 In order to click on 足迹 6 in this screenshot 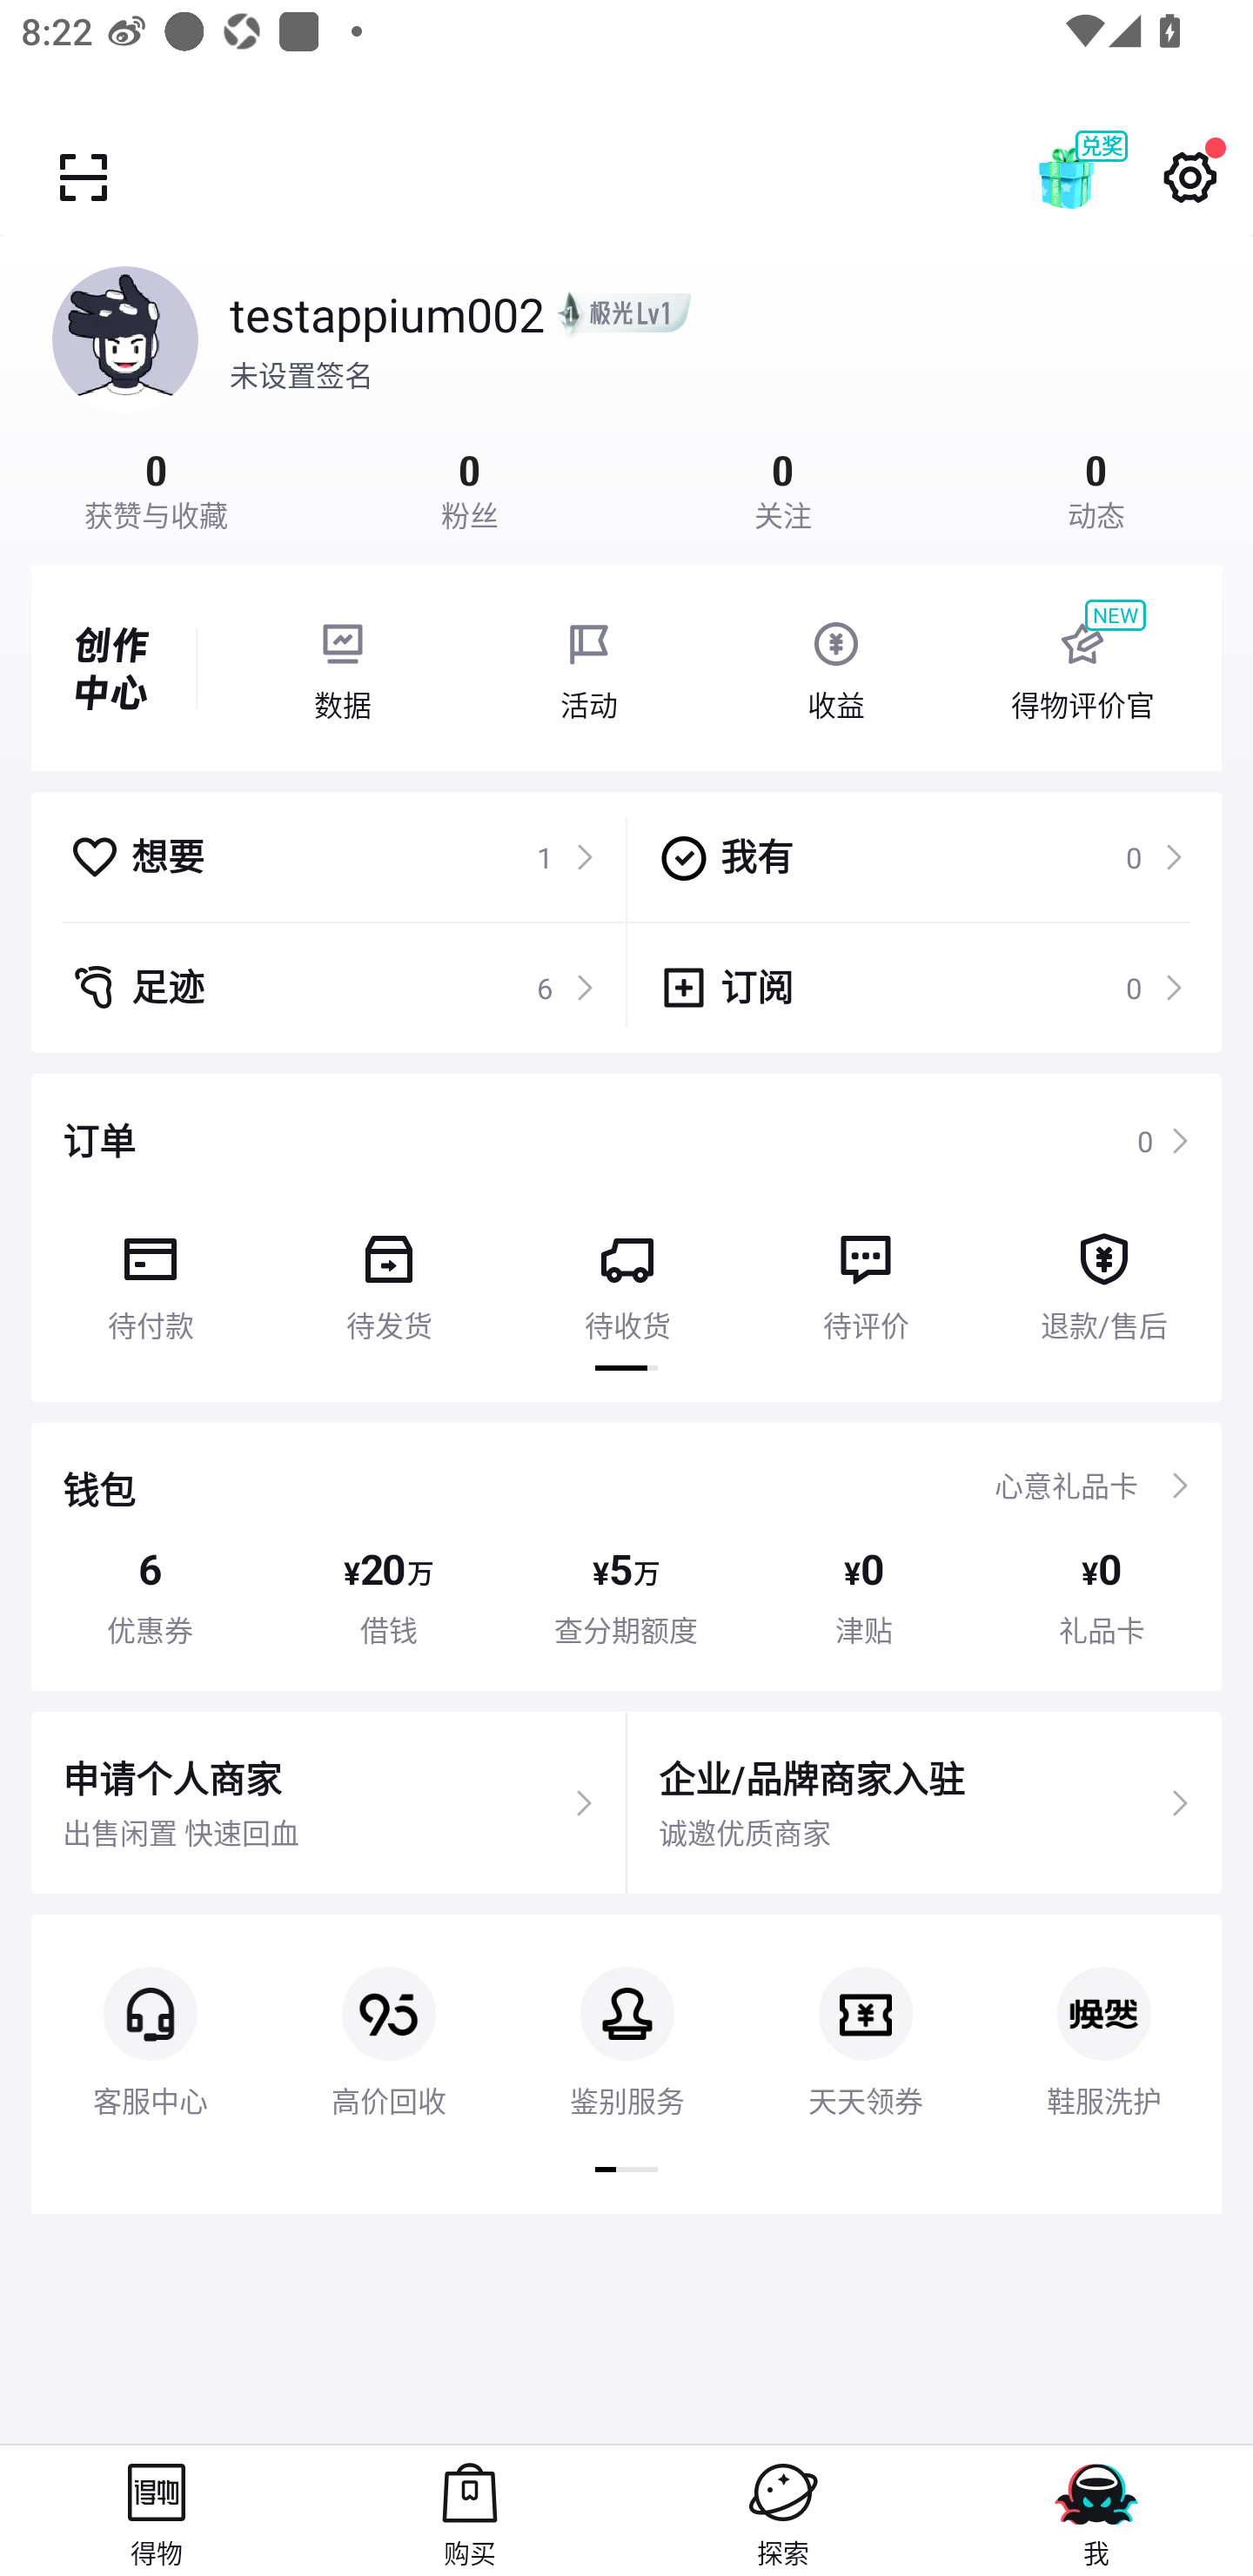, I will do `click(332, 987)`.